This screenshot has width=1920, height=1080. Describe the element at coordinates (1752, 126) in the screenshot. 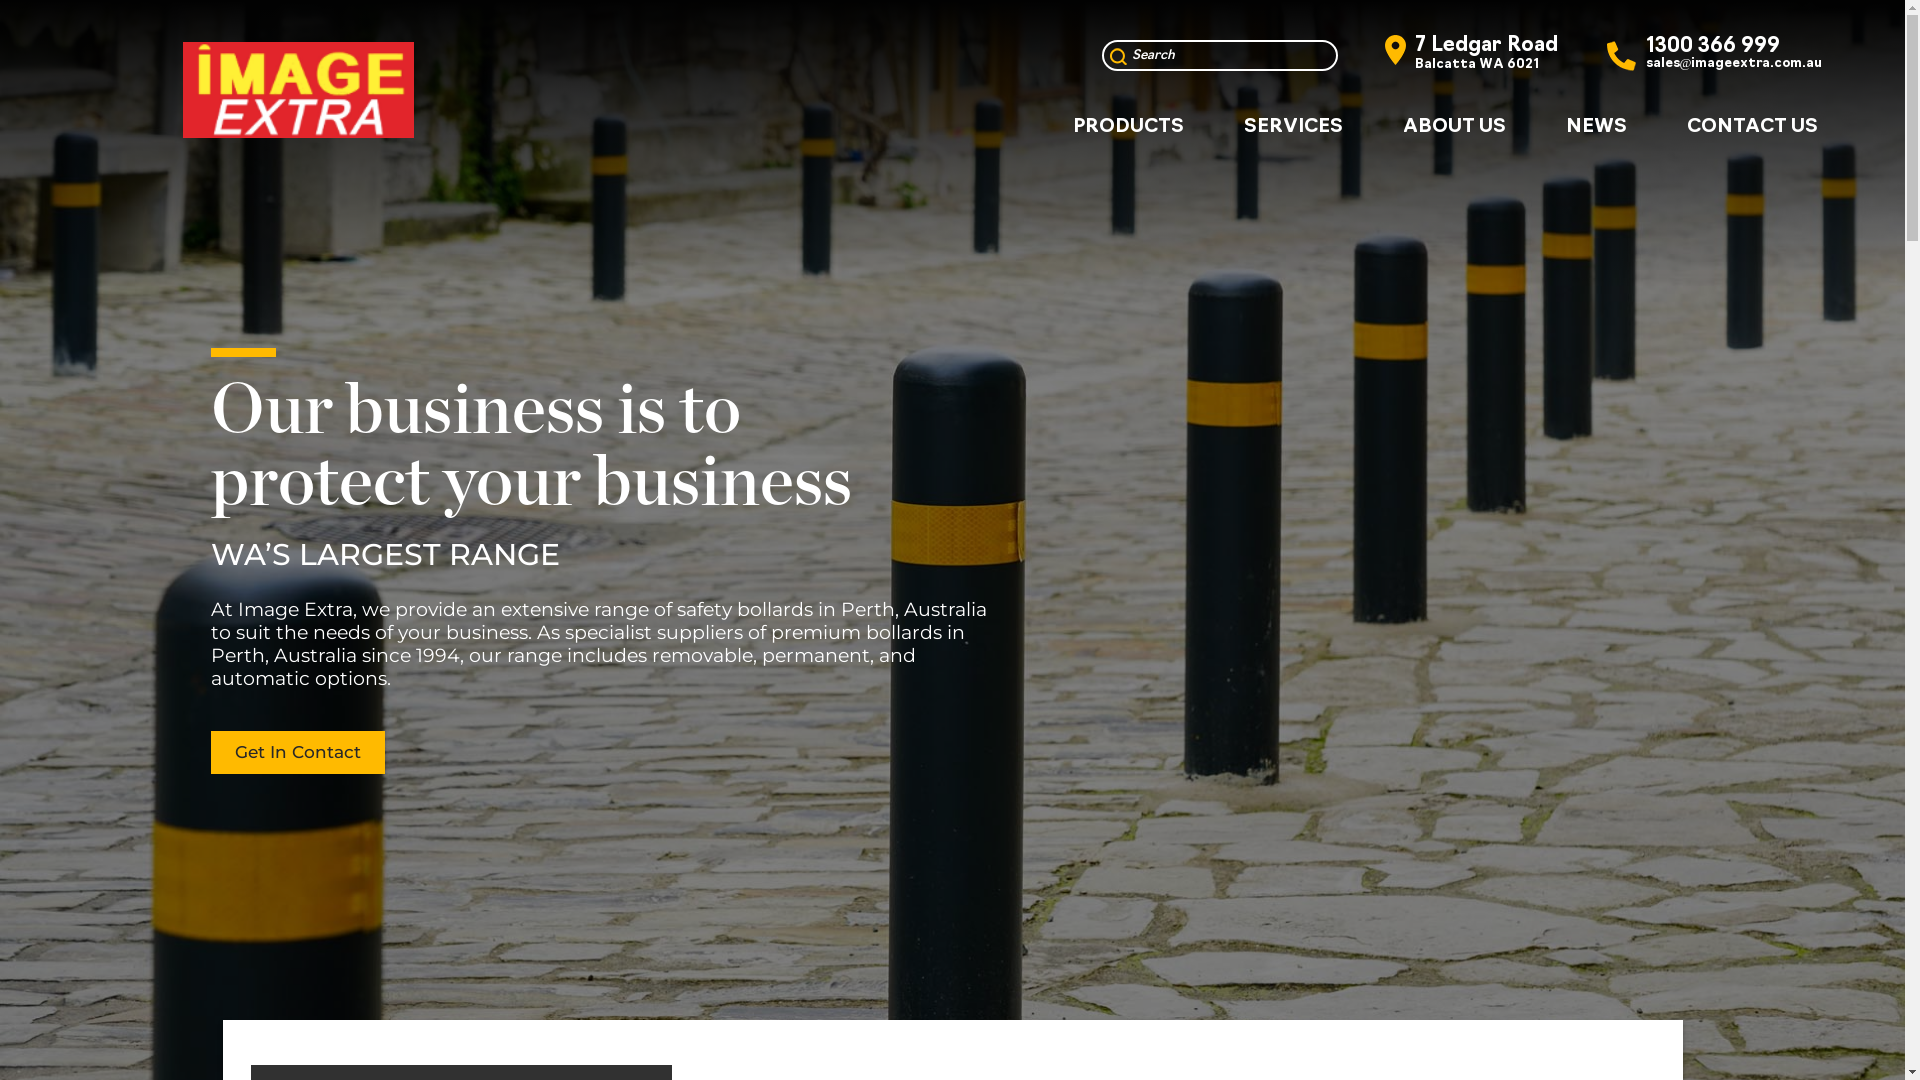

I see `CONTACT US` at that location.